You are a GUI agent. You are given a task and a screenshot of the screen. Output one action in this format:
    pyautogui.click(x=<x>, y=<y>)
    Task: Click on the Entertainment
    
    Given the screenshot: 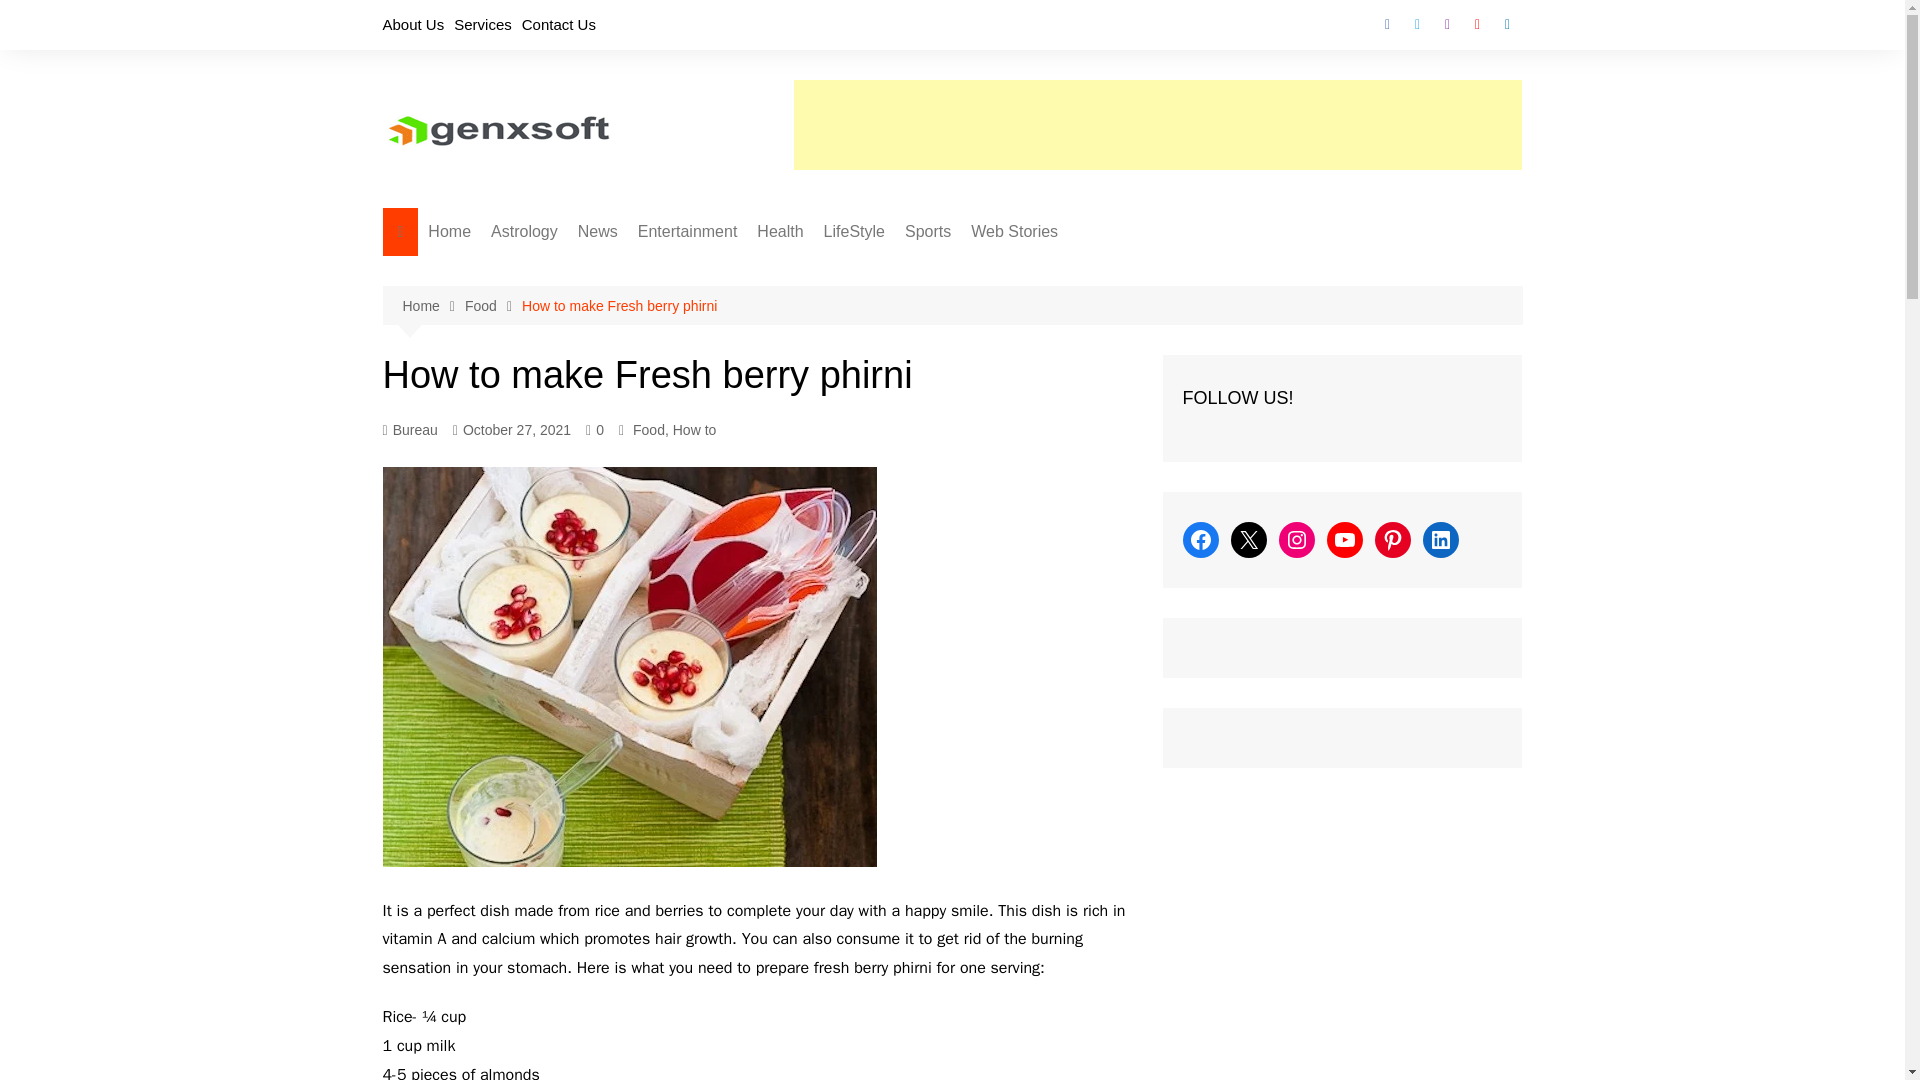 What is the action you would take?
    pyautogui.click(x=688, y=232)
    